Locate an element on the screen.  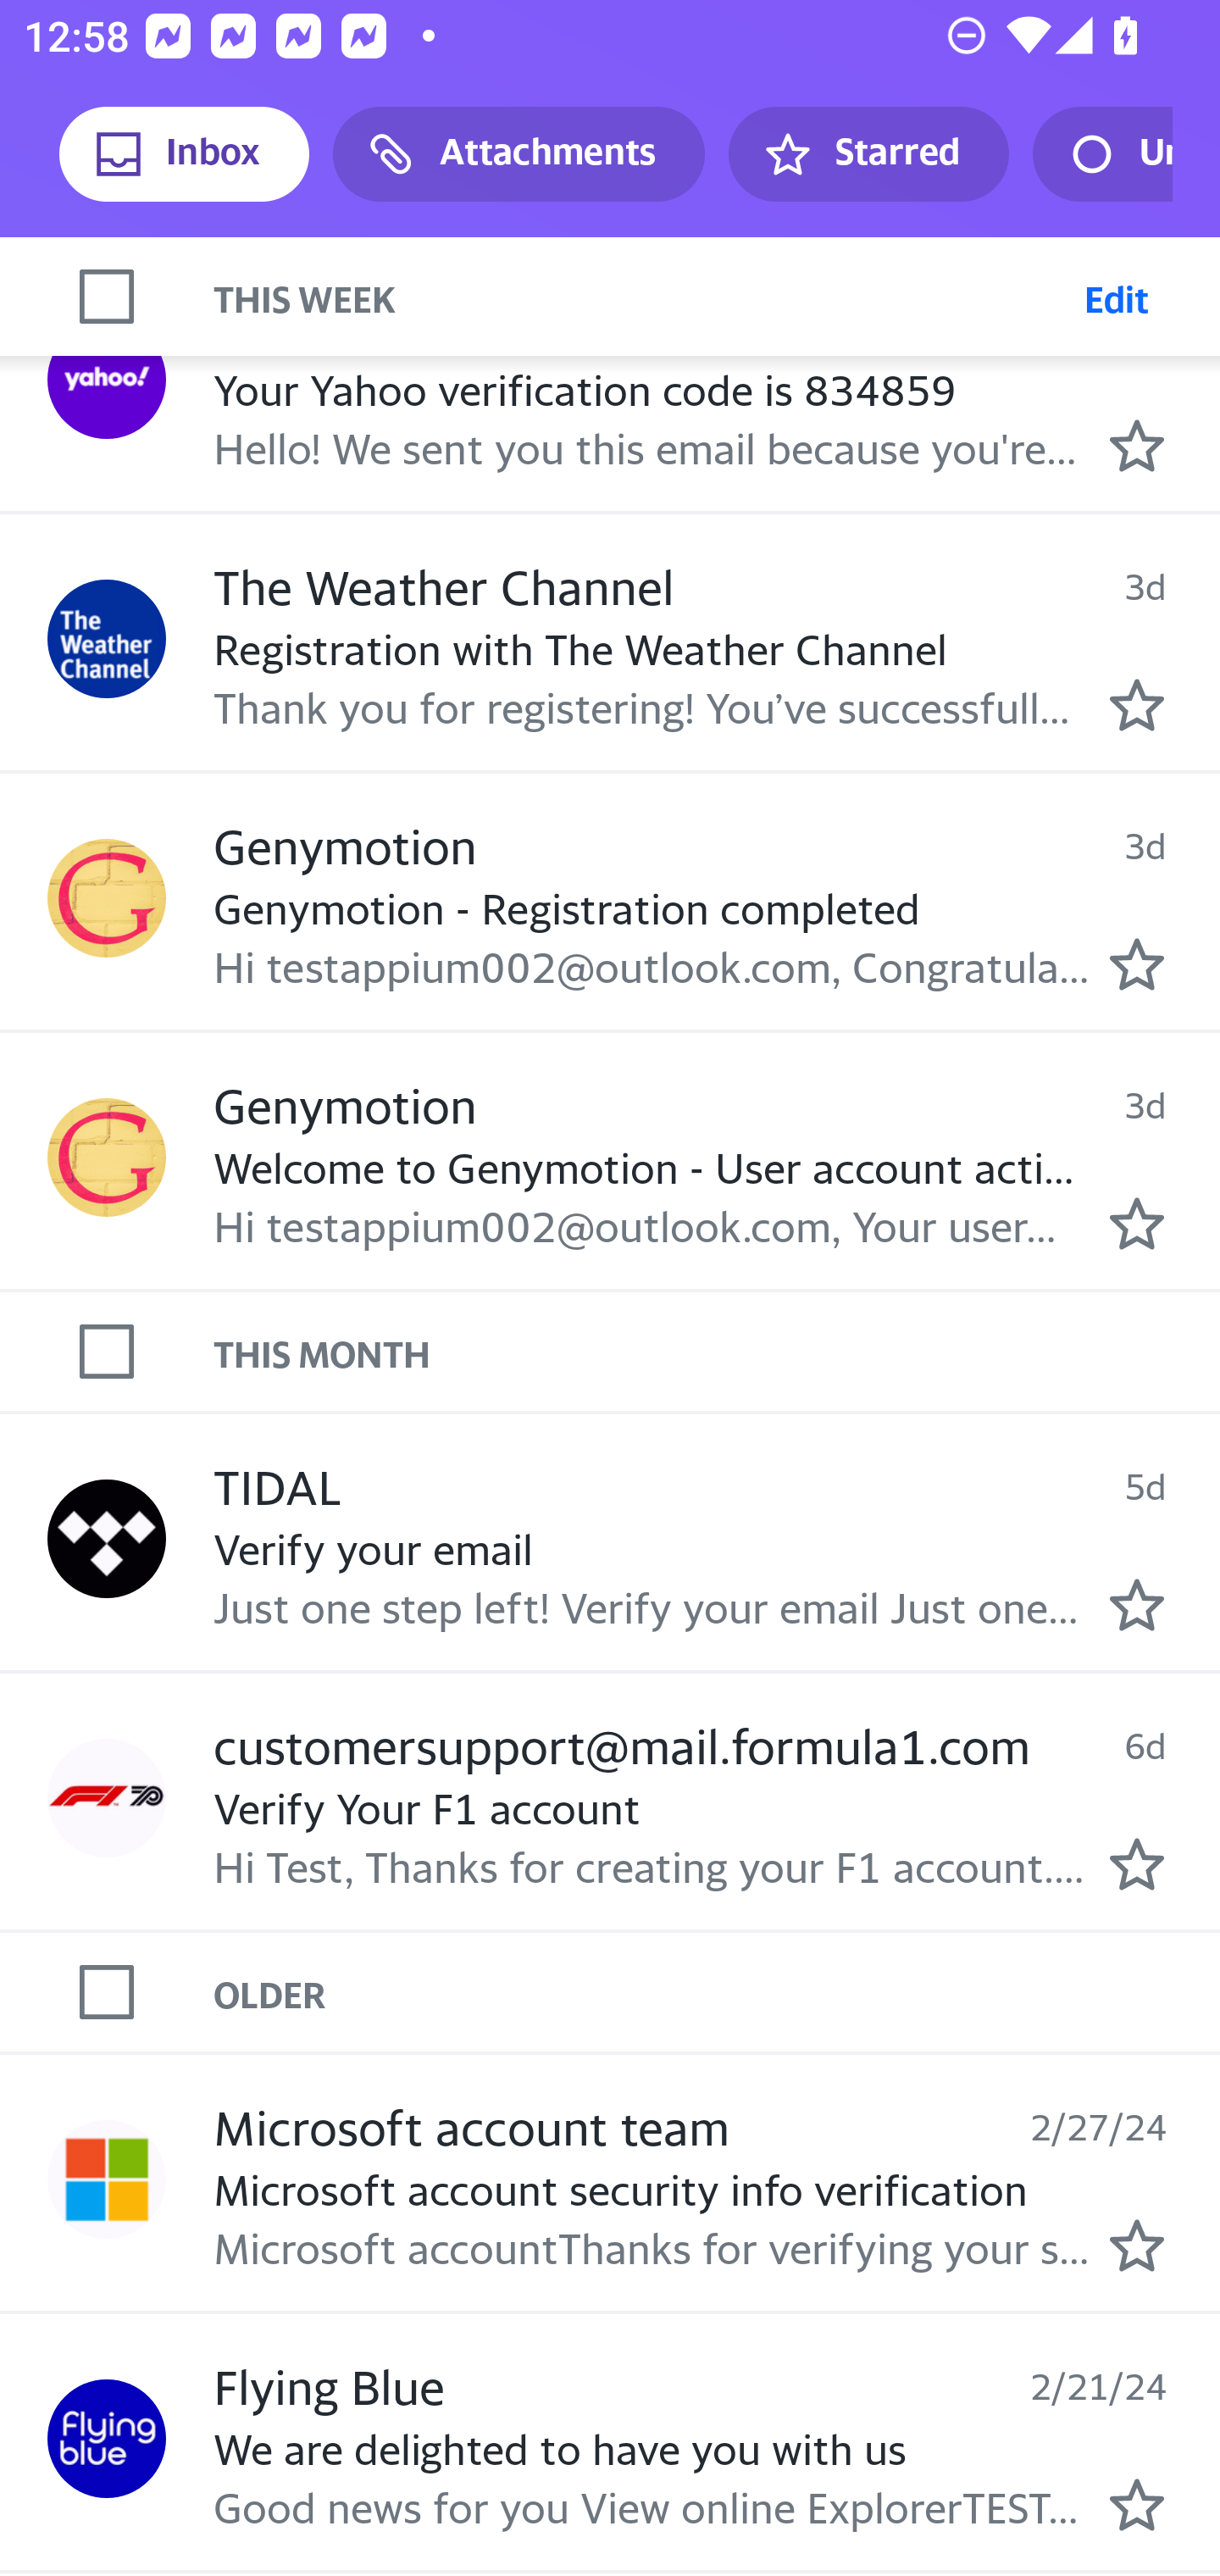
Mark as starred. is located at coordinates (1137, 1606).